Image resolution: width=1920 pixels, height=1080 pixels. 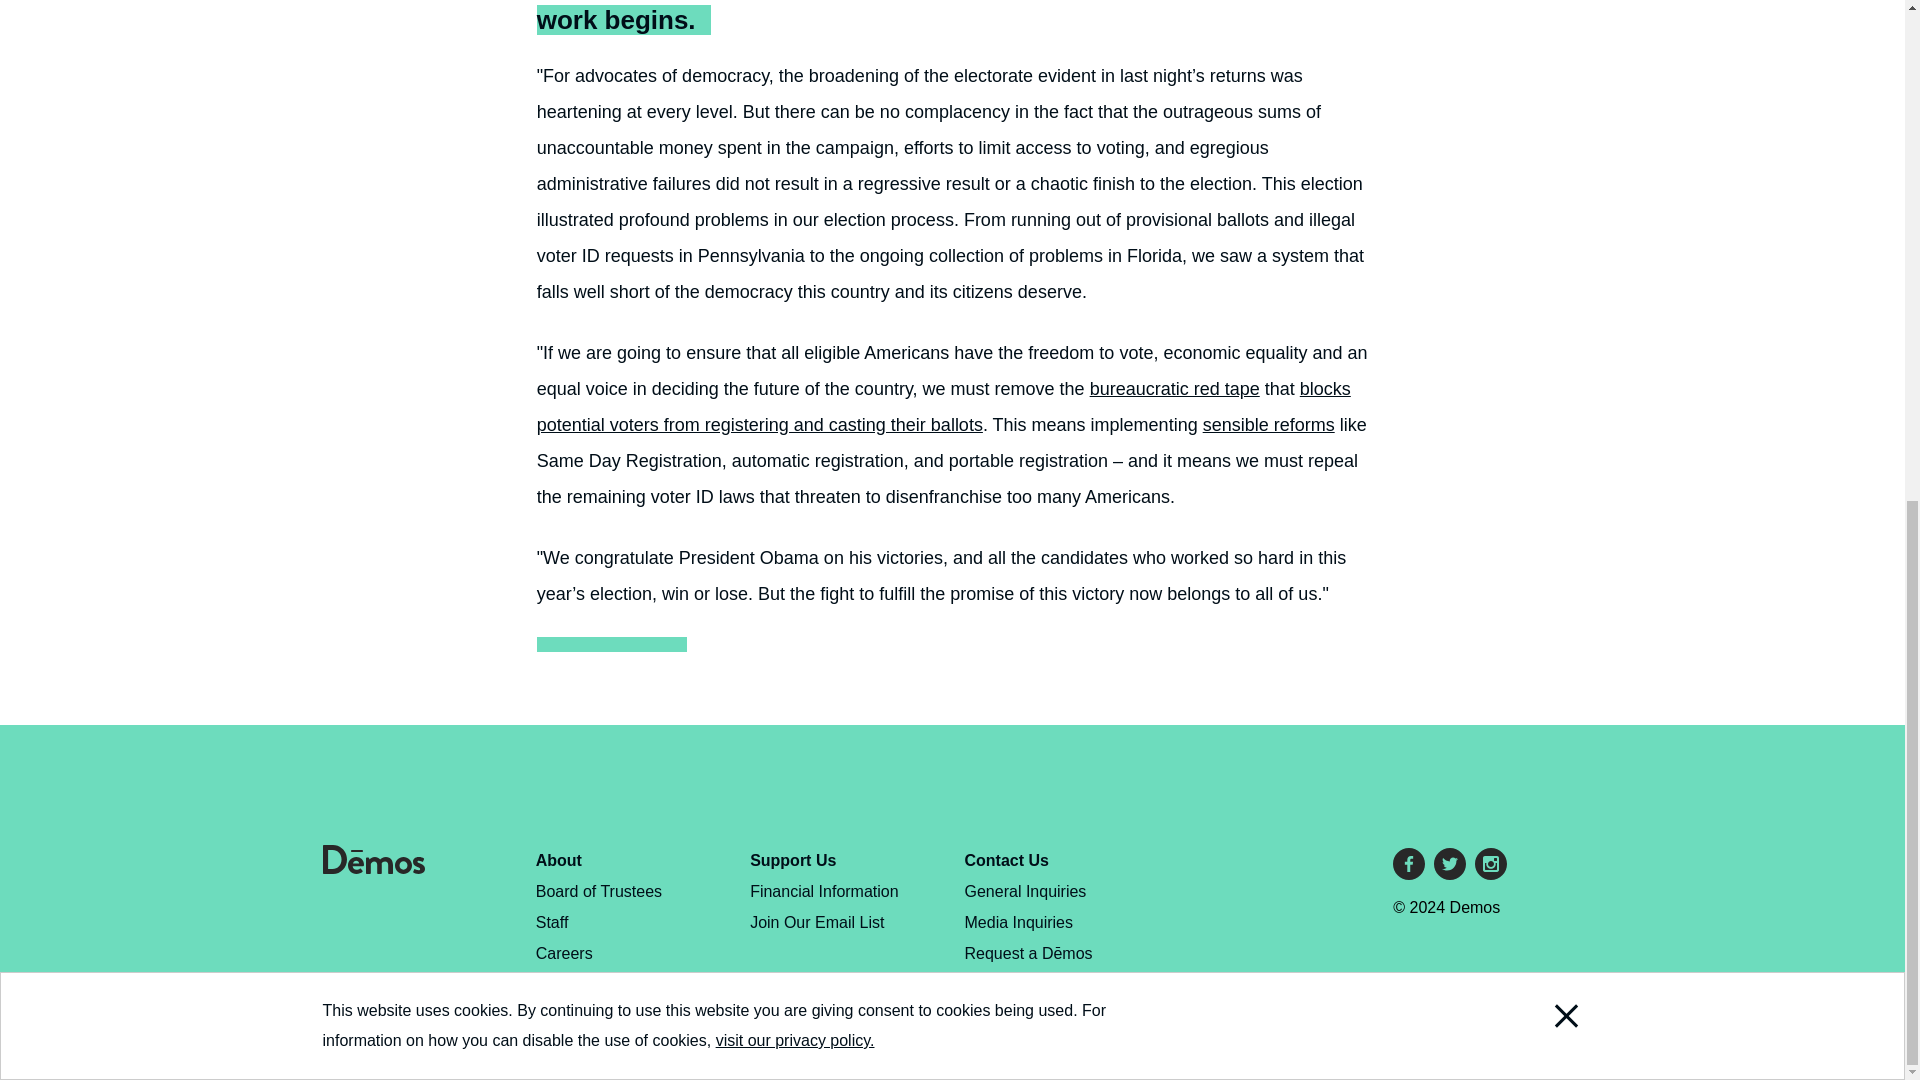 I want to click on Support Us, so click(x=792, y=860).